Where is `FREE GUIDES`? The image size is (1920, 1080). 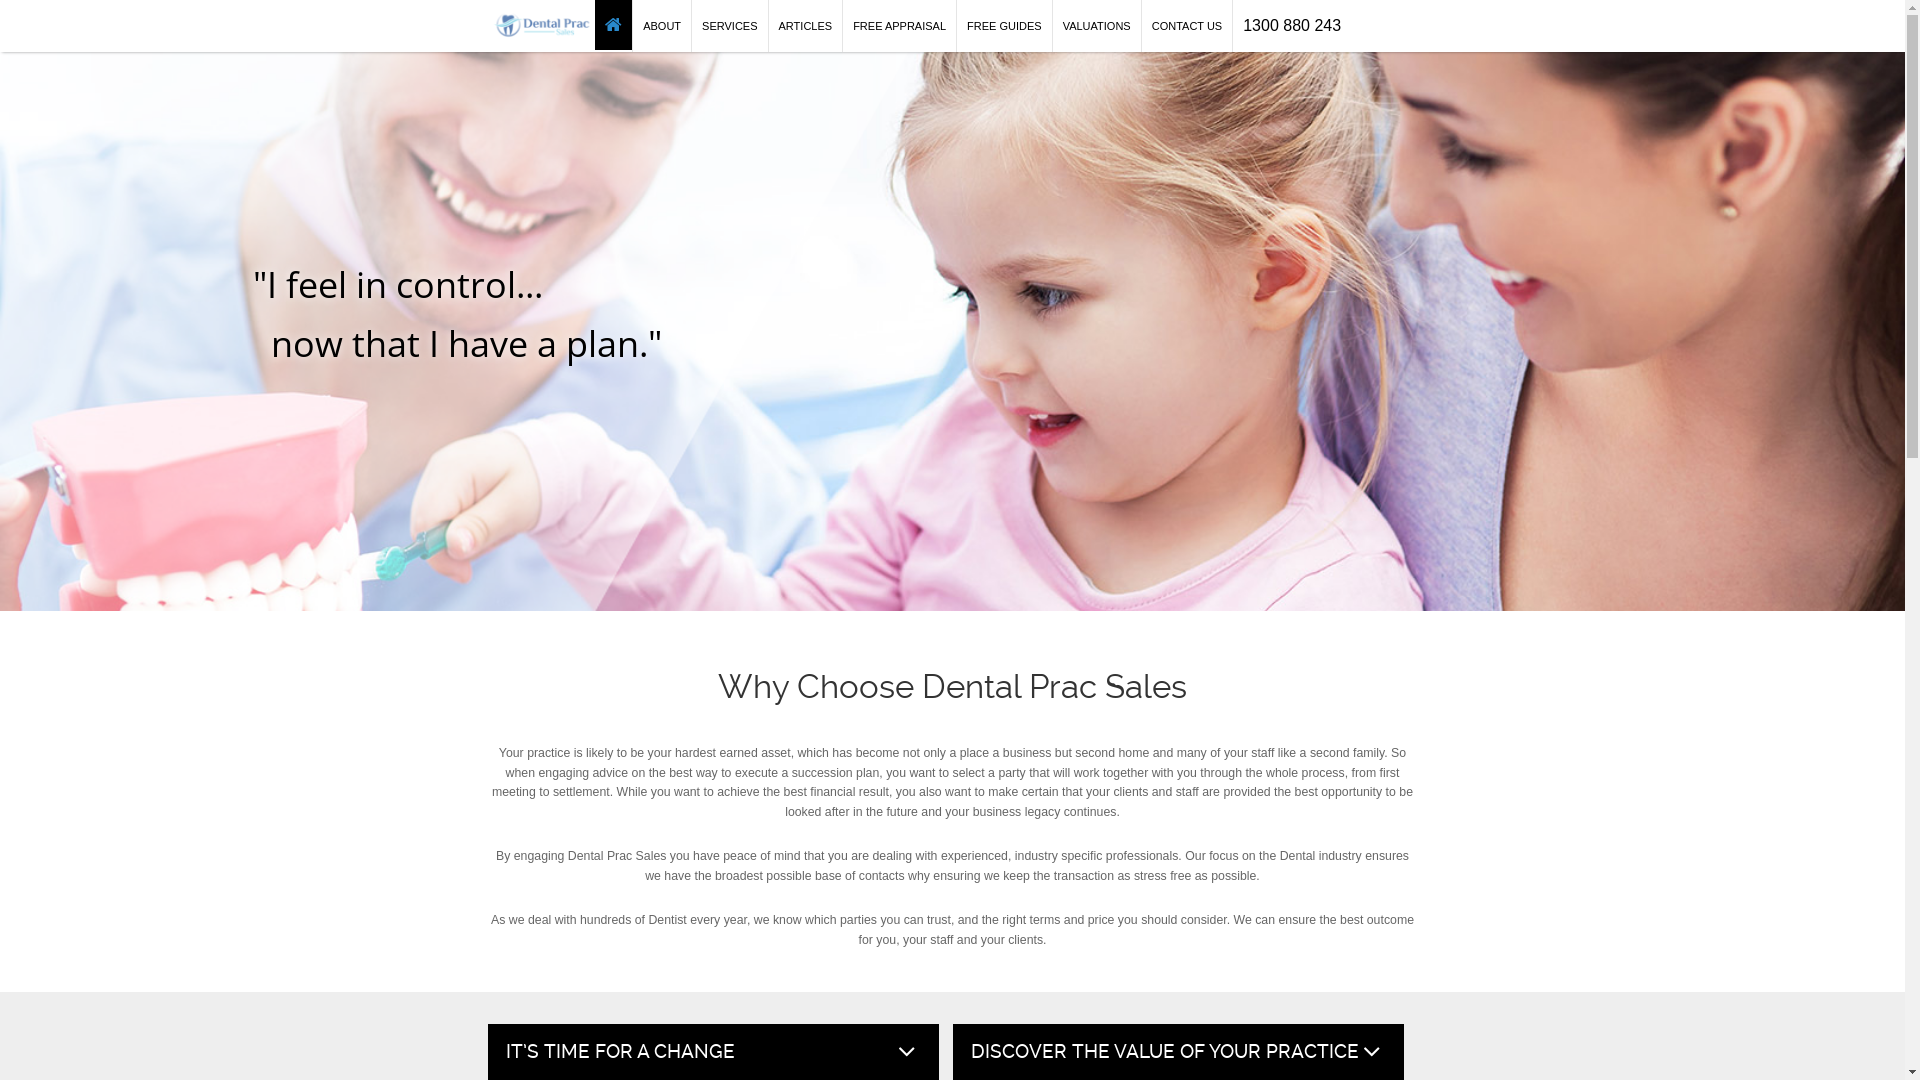 FREE GUIDES is located at coordinates (1004, 26).